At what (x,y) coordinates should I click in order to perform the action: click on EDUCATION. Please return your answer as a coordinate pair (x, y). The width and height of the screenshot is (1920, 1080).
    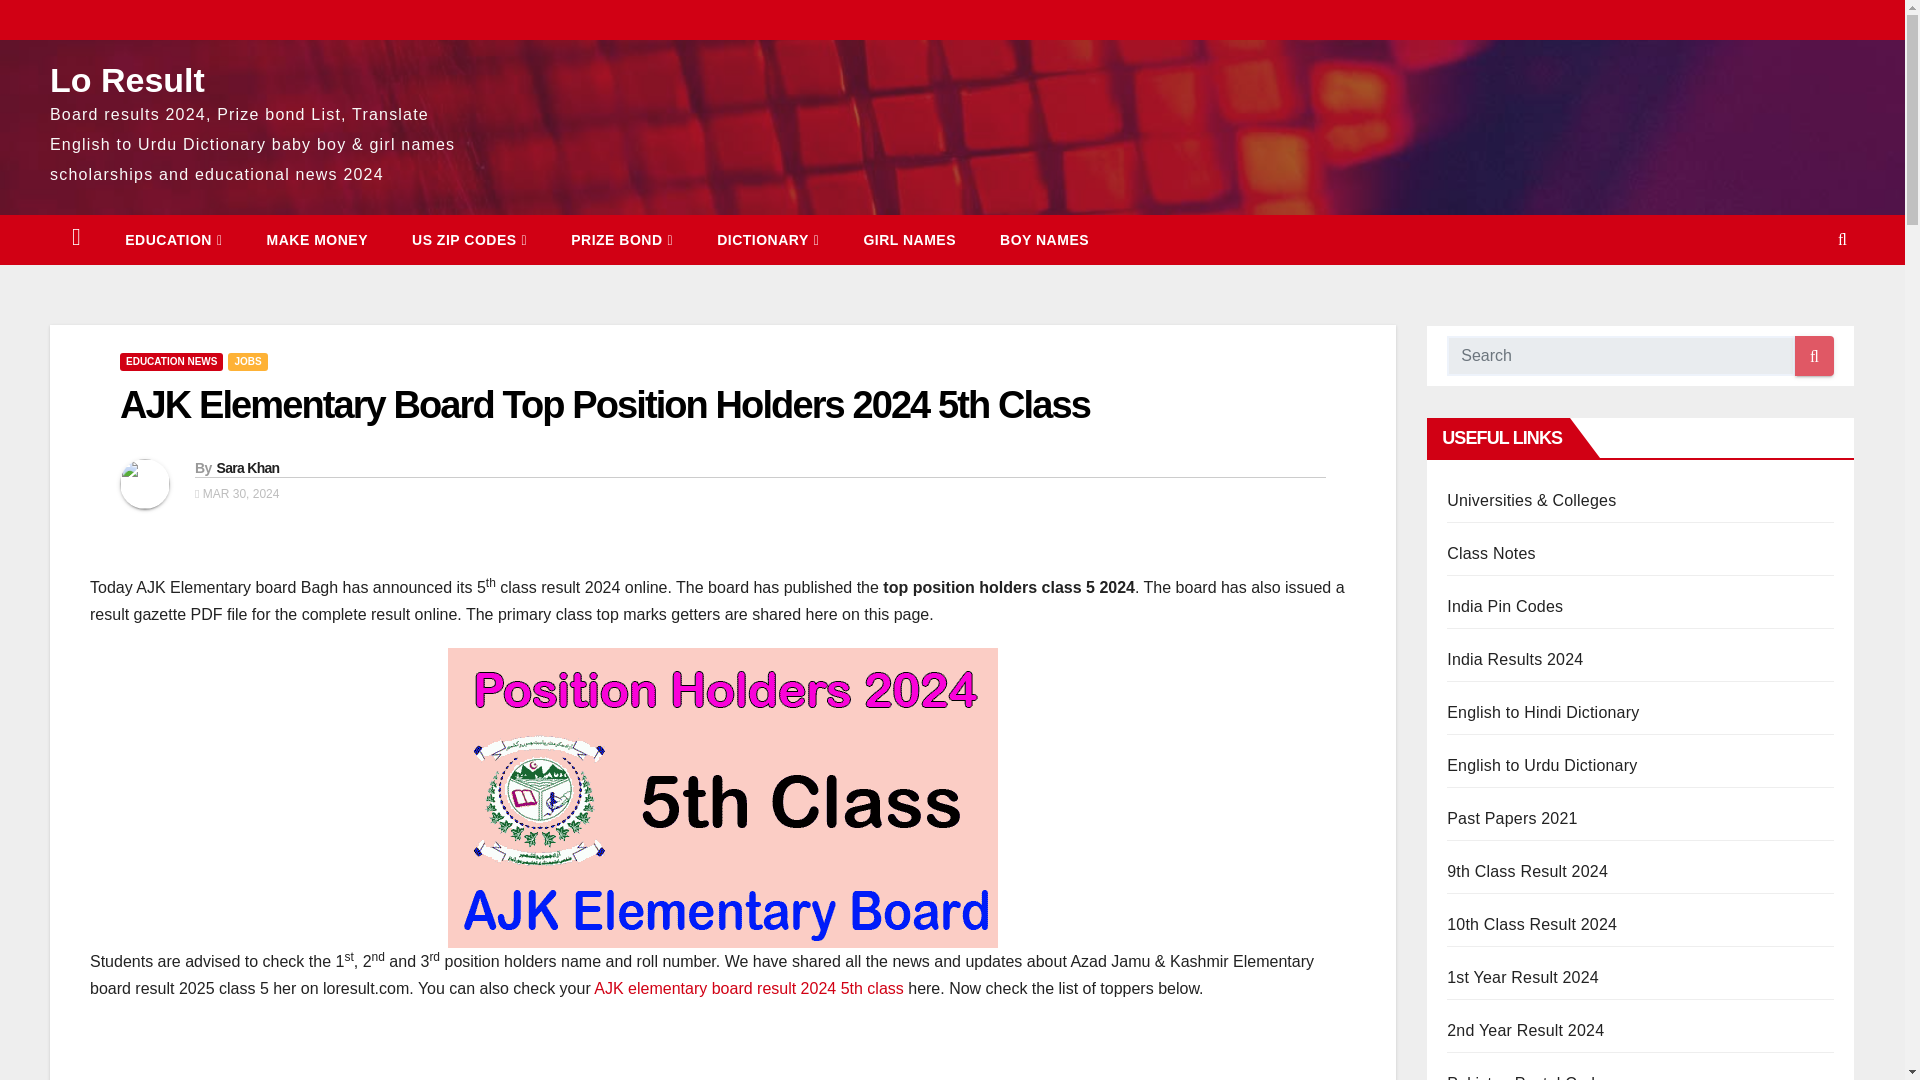
    Looking at the image, I should click on (173, 239).